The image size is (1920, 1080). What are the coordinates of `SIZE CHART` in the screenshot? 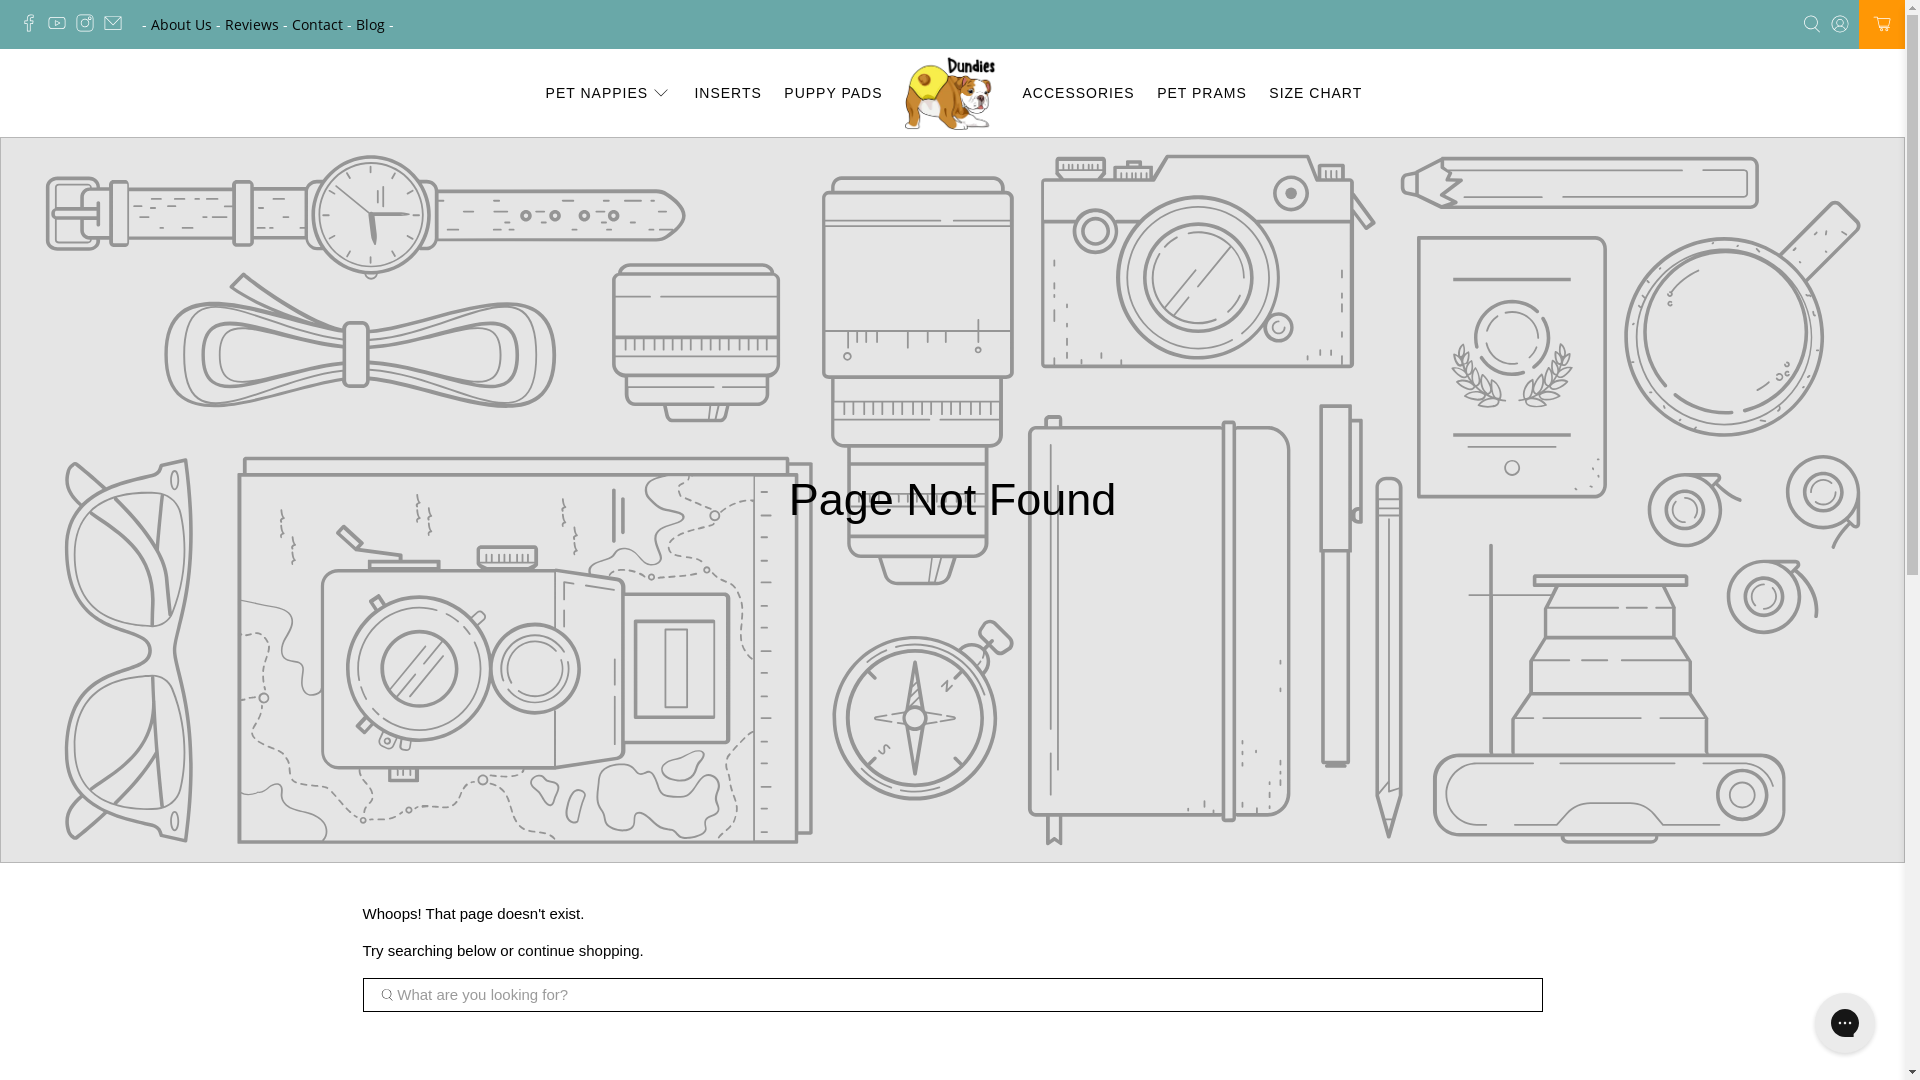 It's located at (1316, 94).